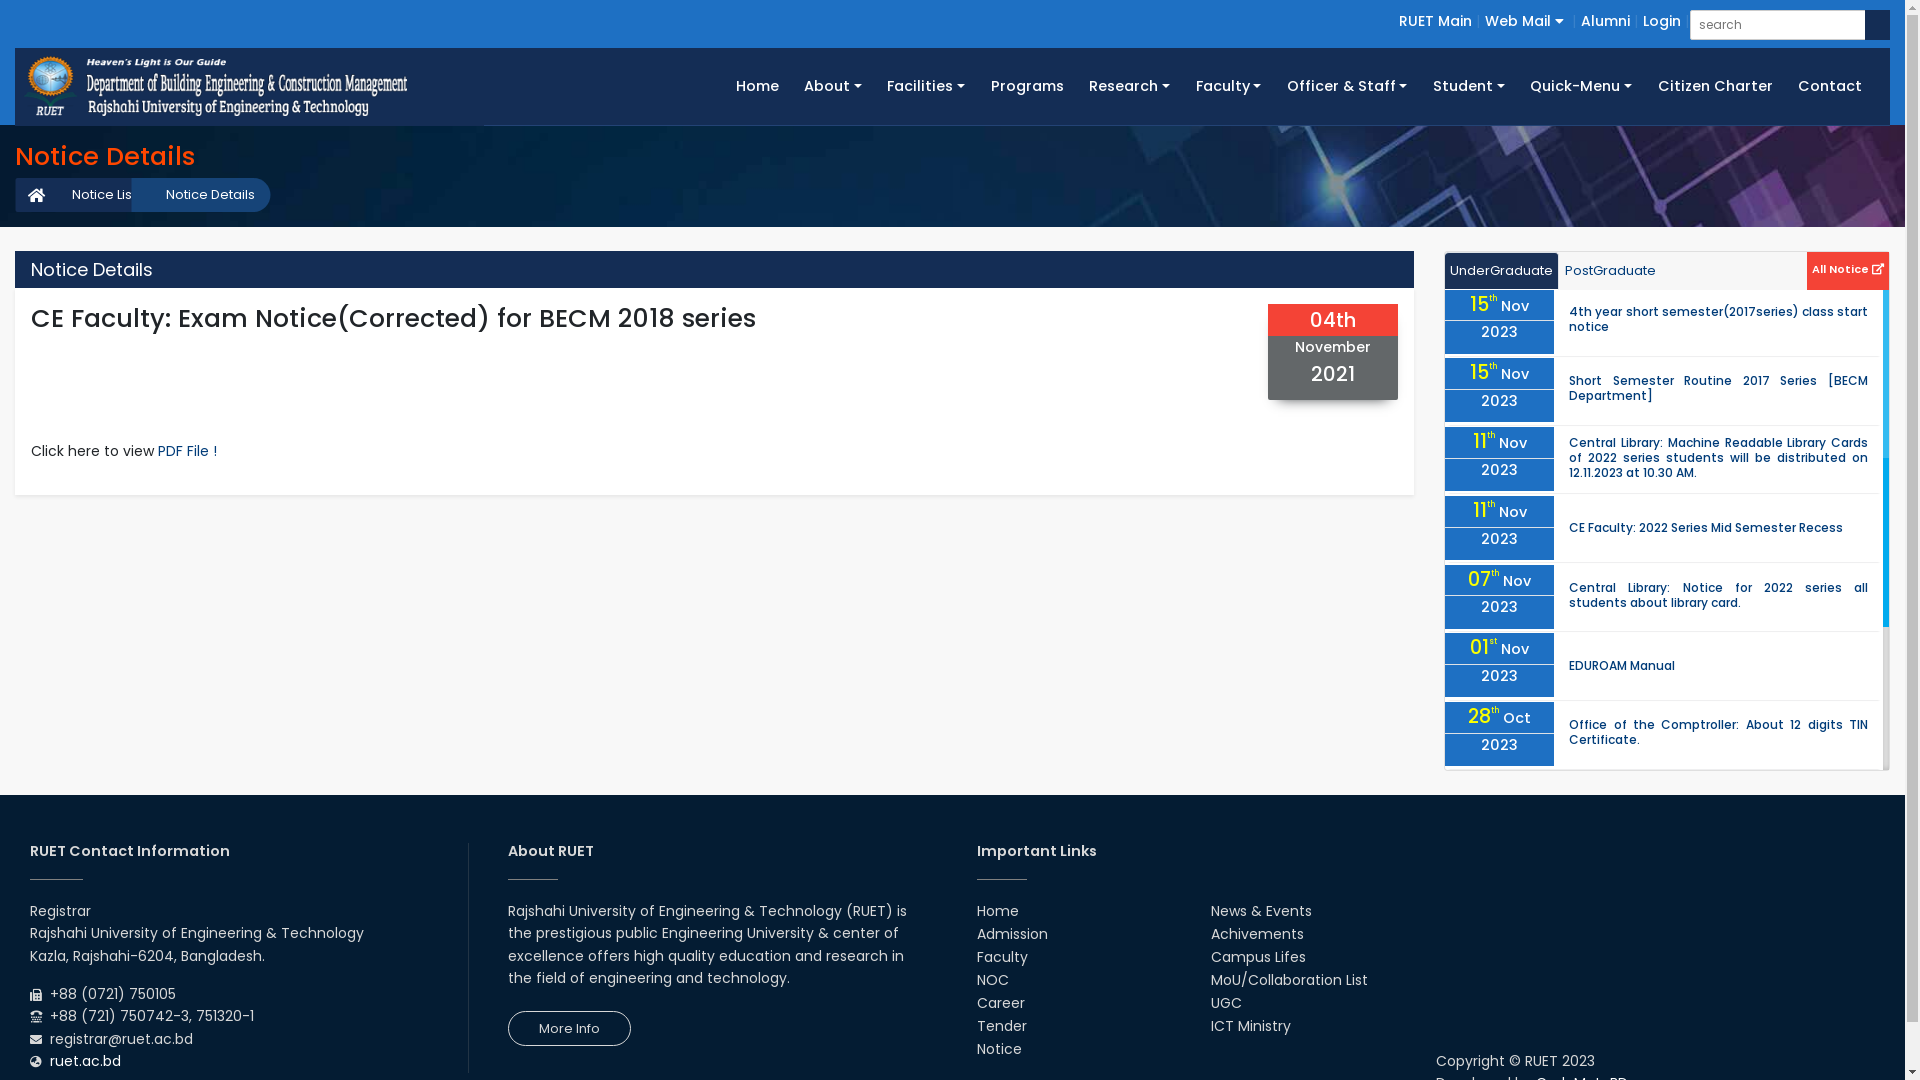  What do you see at coordinates (1622, 666) in the screenshot?
I see `EDUROAM Manual` at bounding box center [1622, 666].